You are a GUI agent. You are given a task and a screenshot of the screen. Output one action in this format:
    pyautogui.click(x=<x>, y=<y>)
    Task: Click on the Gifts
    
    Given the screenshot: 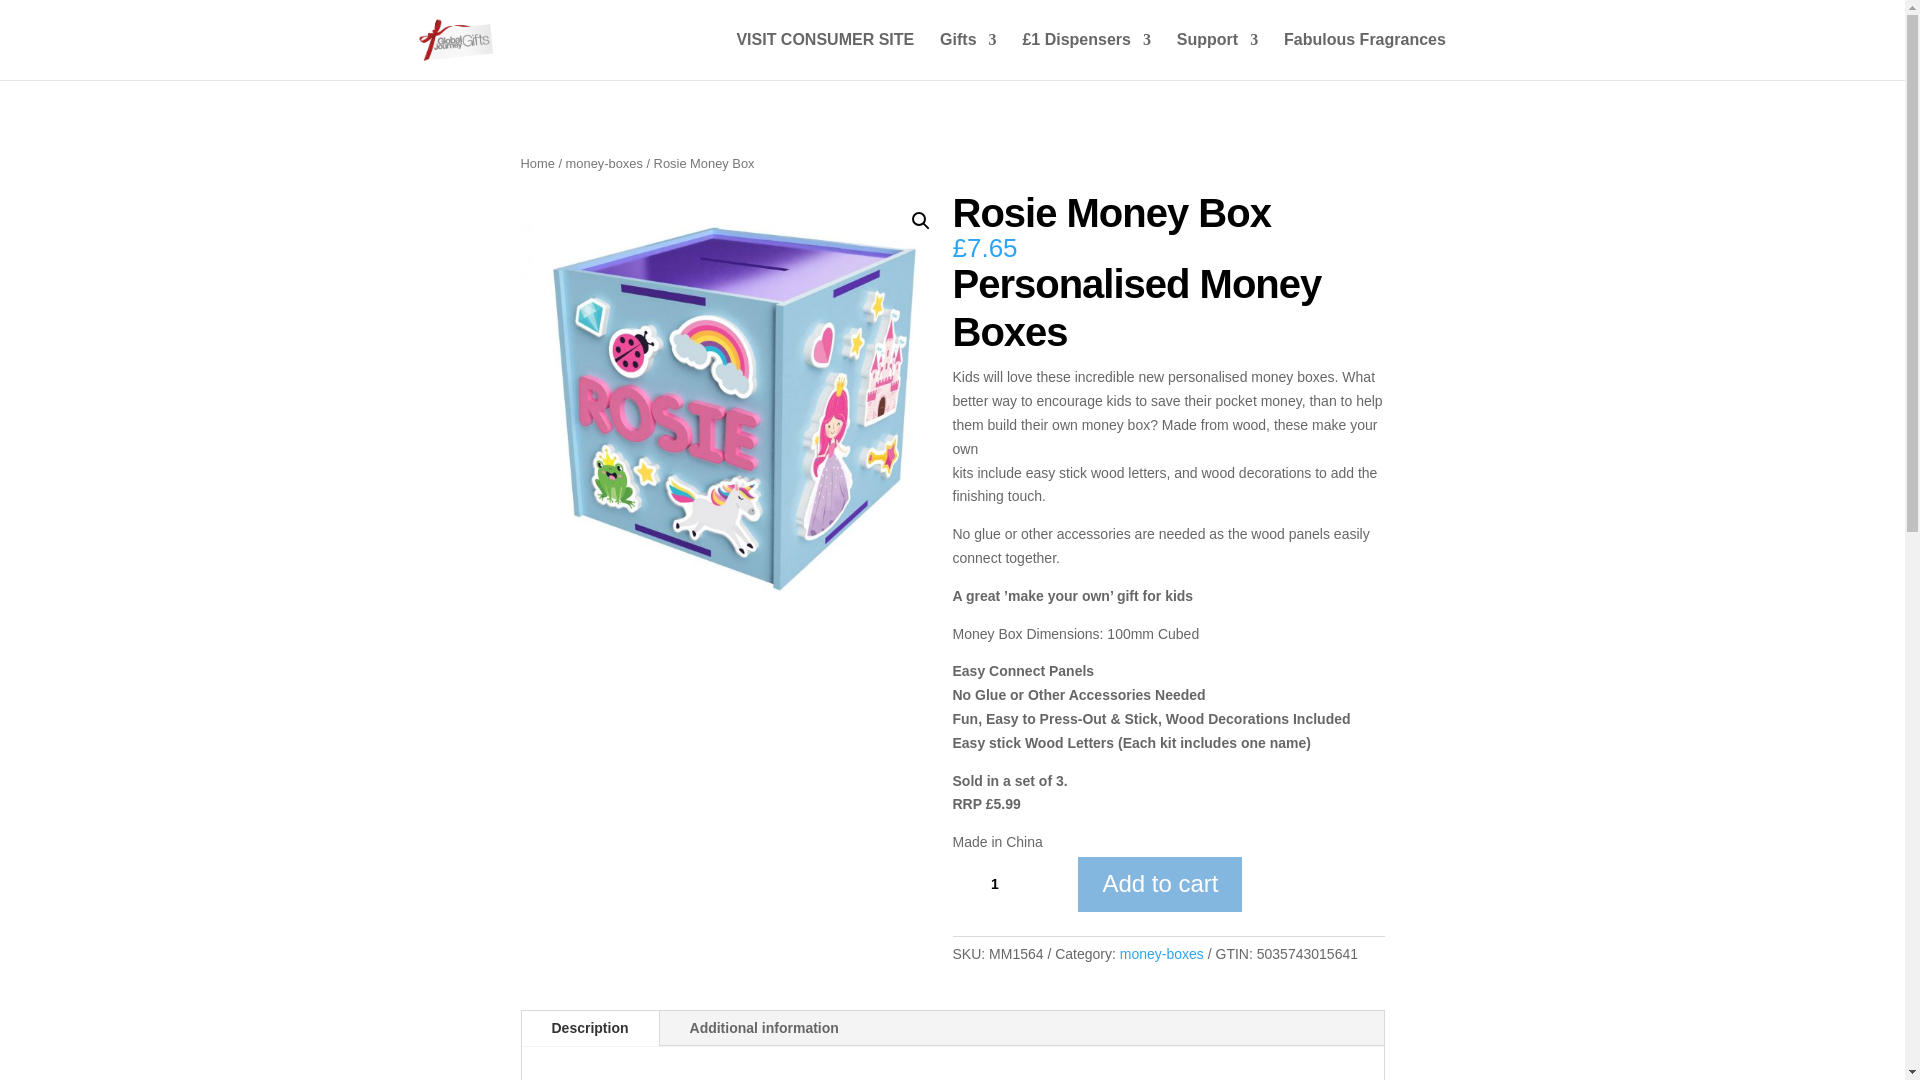 What is the action you would take?
    pyautogui.click(x=968, y=56)
    